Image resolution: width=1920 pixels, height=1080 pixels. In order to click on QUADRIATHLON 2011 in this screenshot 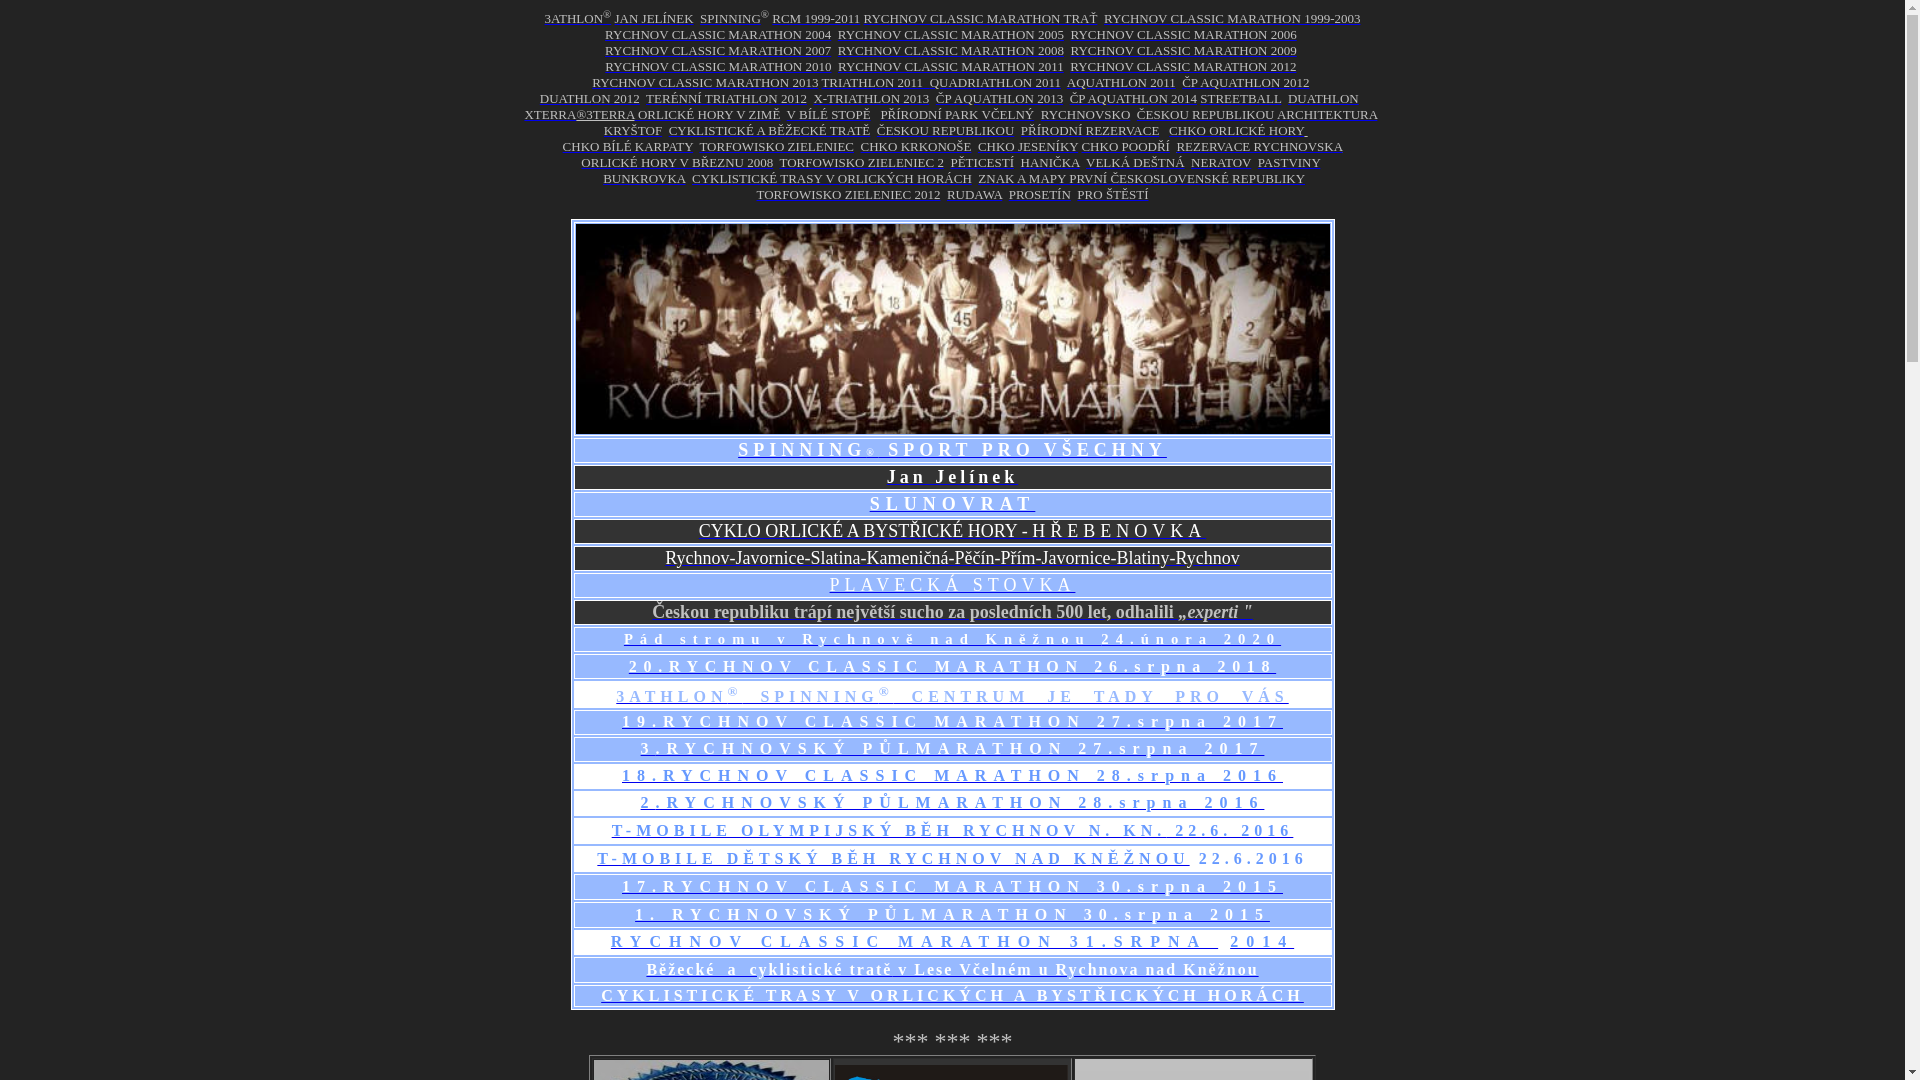, I will do `click(996, 82)`.